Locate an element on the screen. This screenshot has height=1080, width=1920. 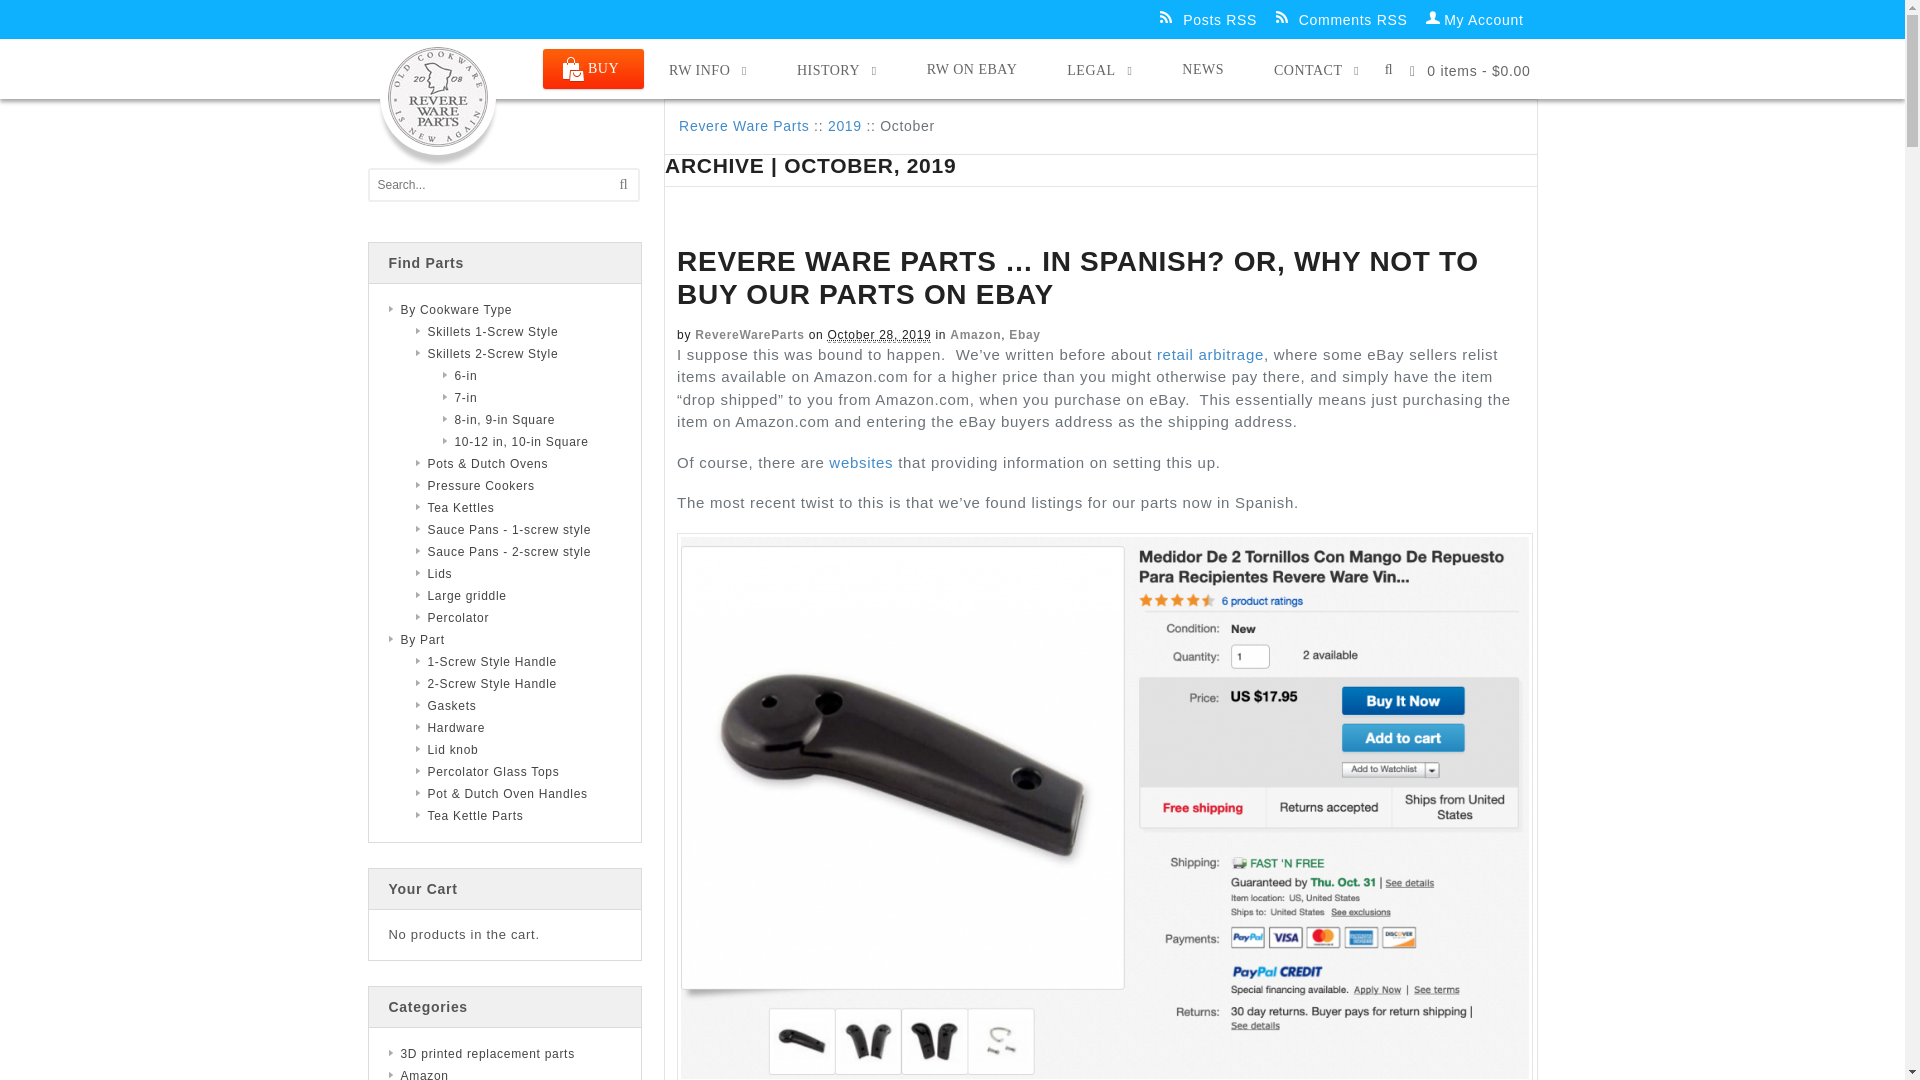
2019-10-28T08:48:48-0700 is located at coordinates (879, 336).